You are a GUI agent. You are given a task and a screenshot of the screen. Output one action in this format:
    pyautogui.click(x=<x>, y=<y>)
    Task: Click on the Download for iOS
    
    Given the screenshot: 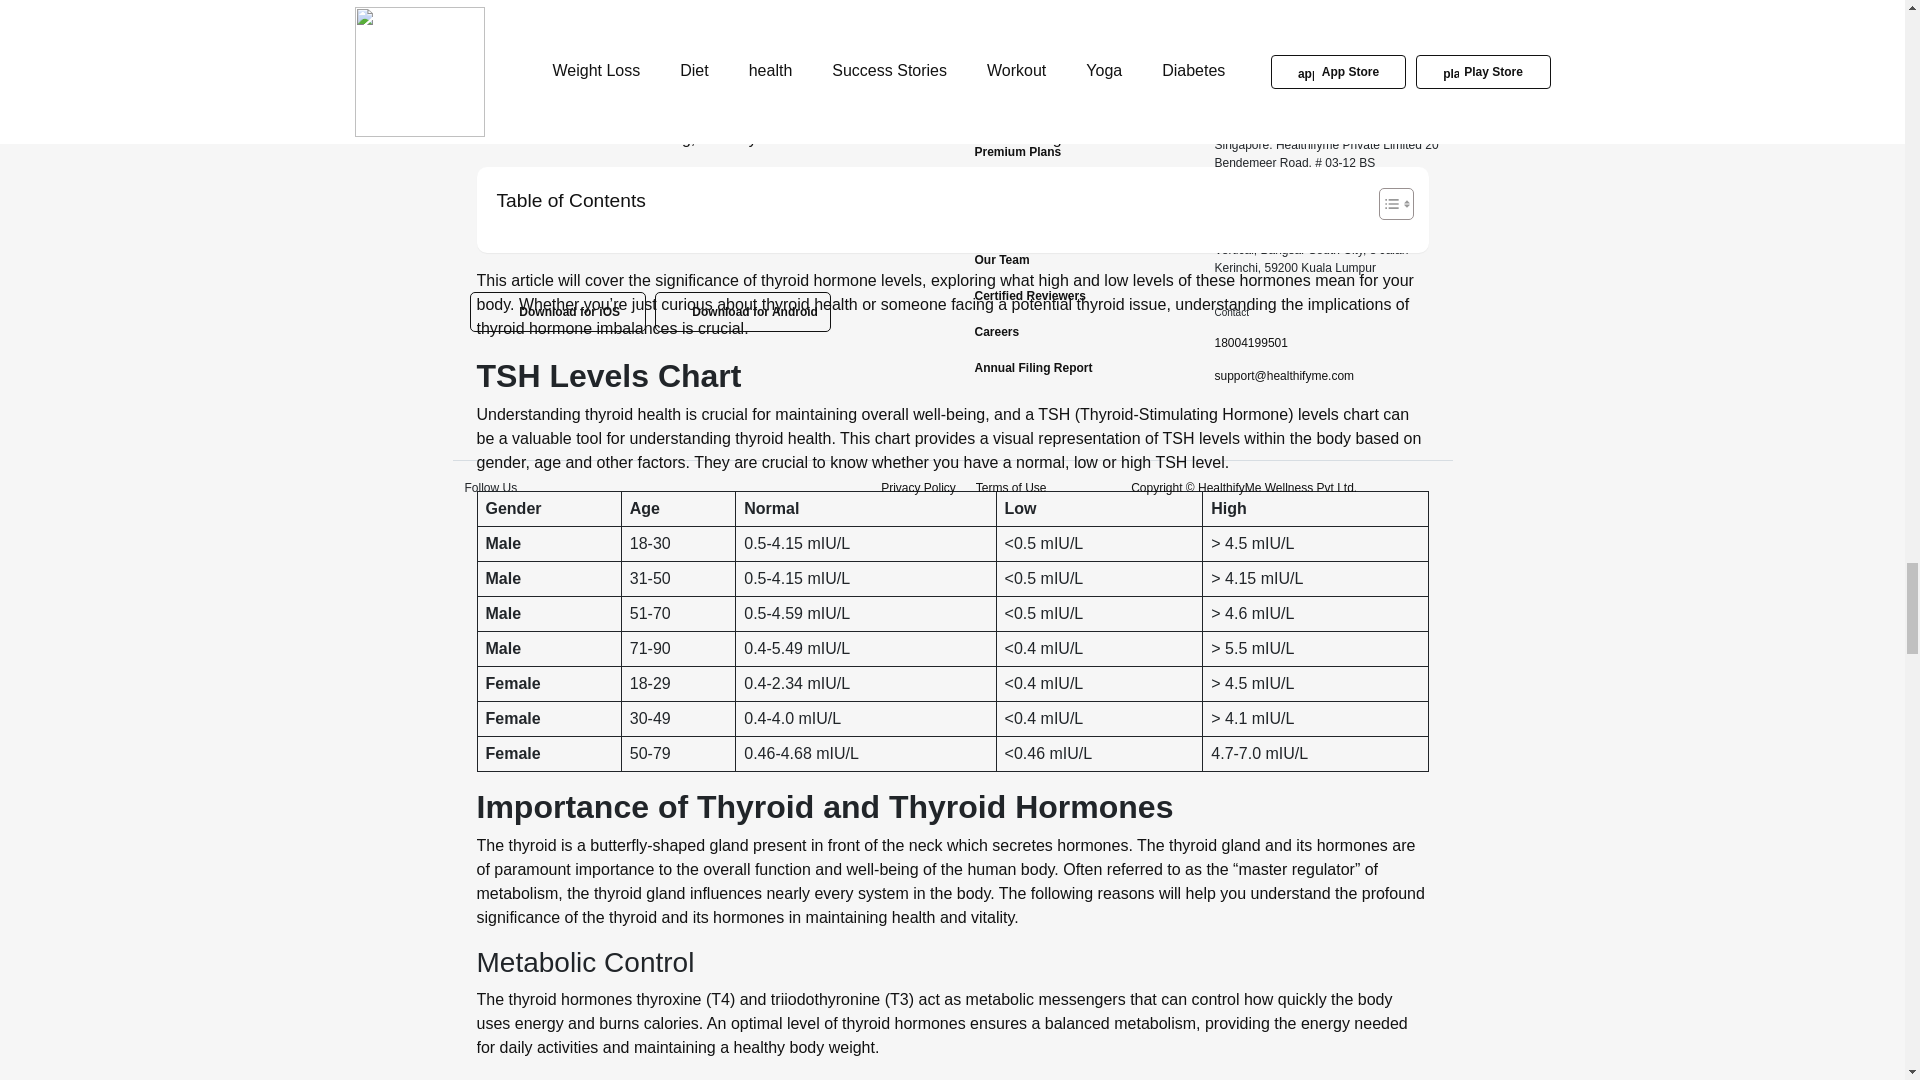 What is the action you would take?
    pyautogui.click(x=558, y=311)
    